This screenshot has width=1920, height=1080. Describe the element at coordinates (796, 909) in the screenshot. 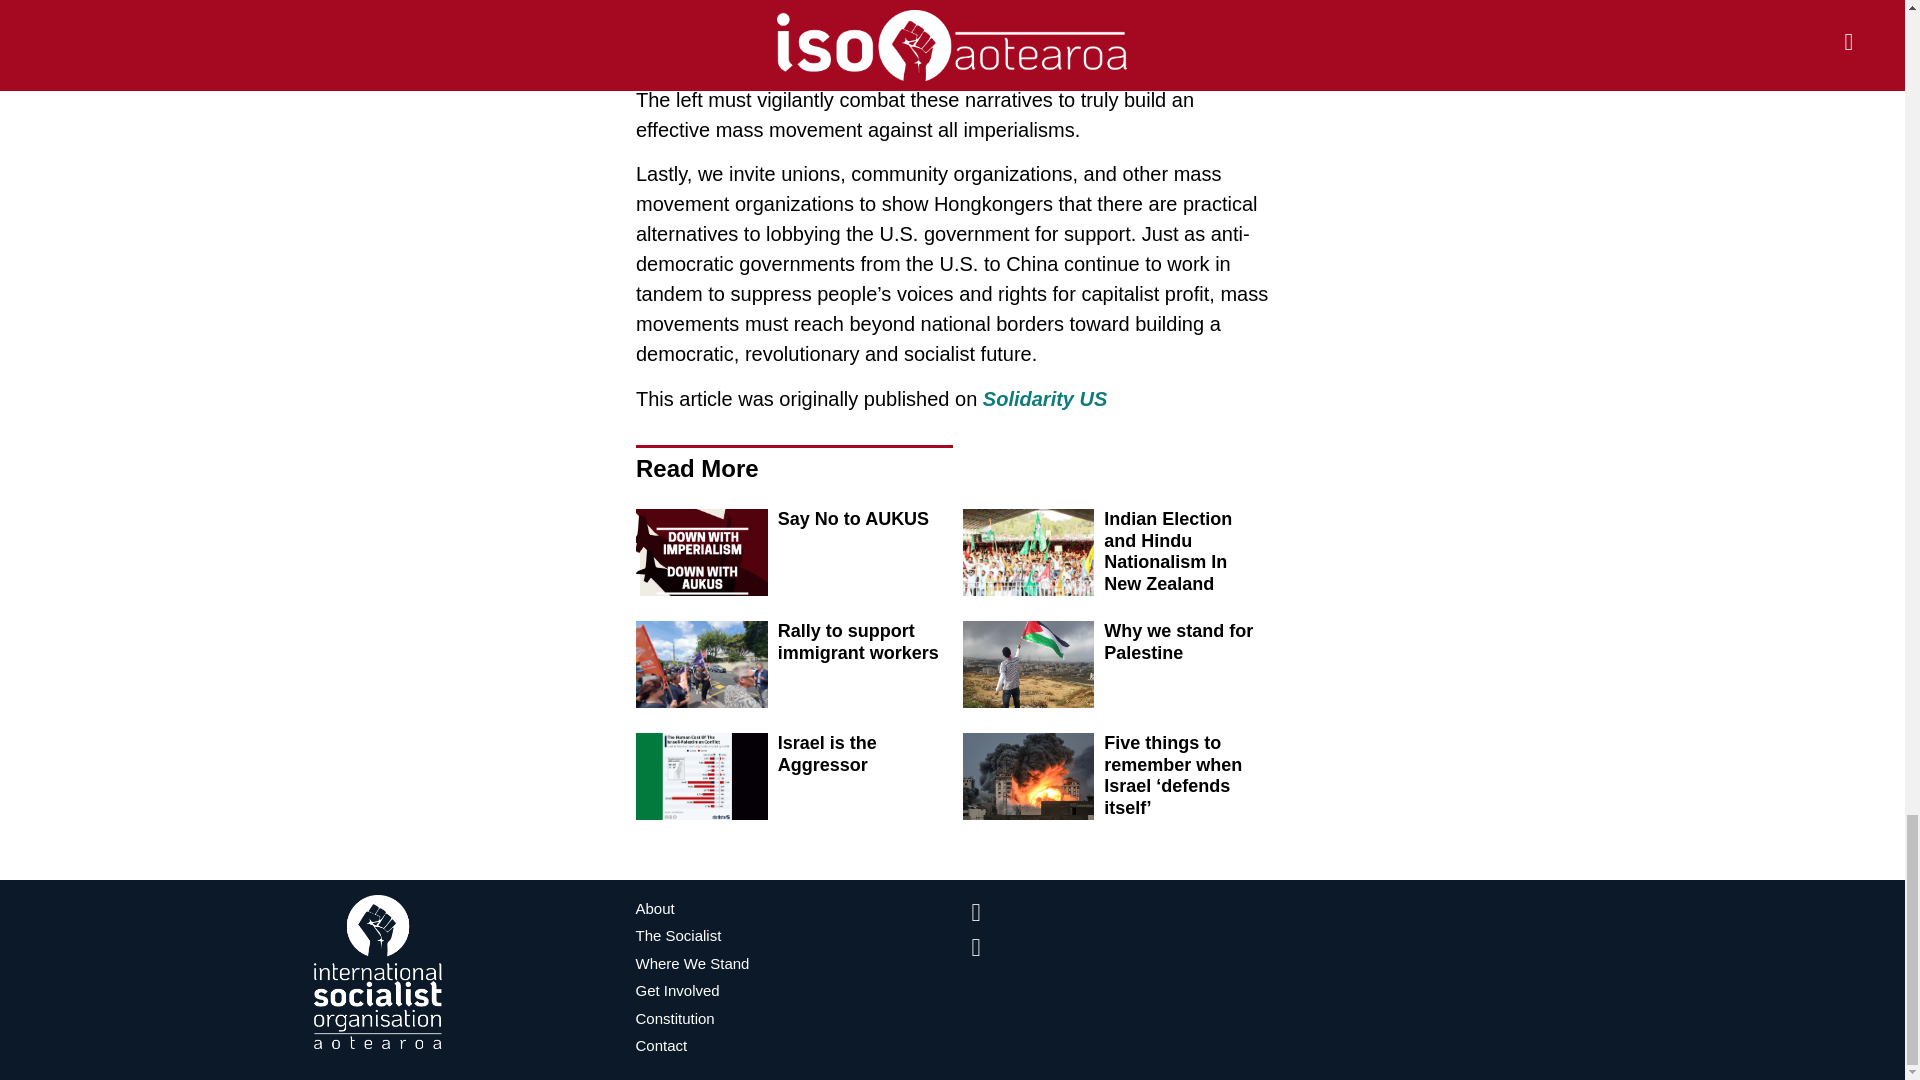

I see `About` at that location.